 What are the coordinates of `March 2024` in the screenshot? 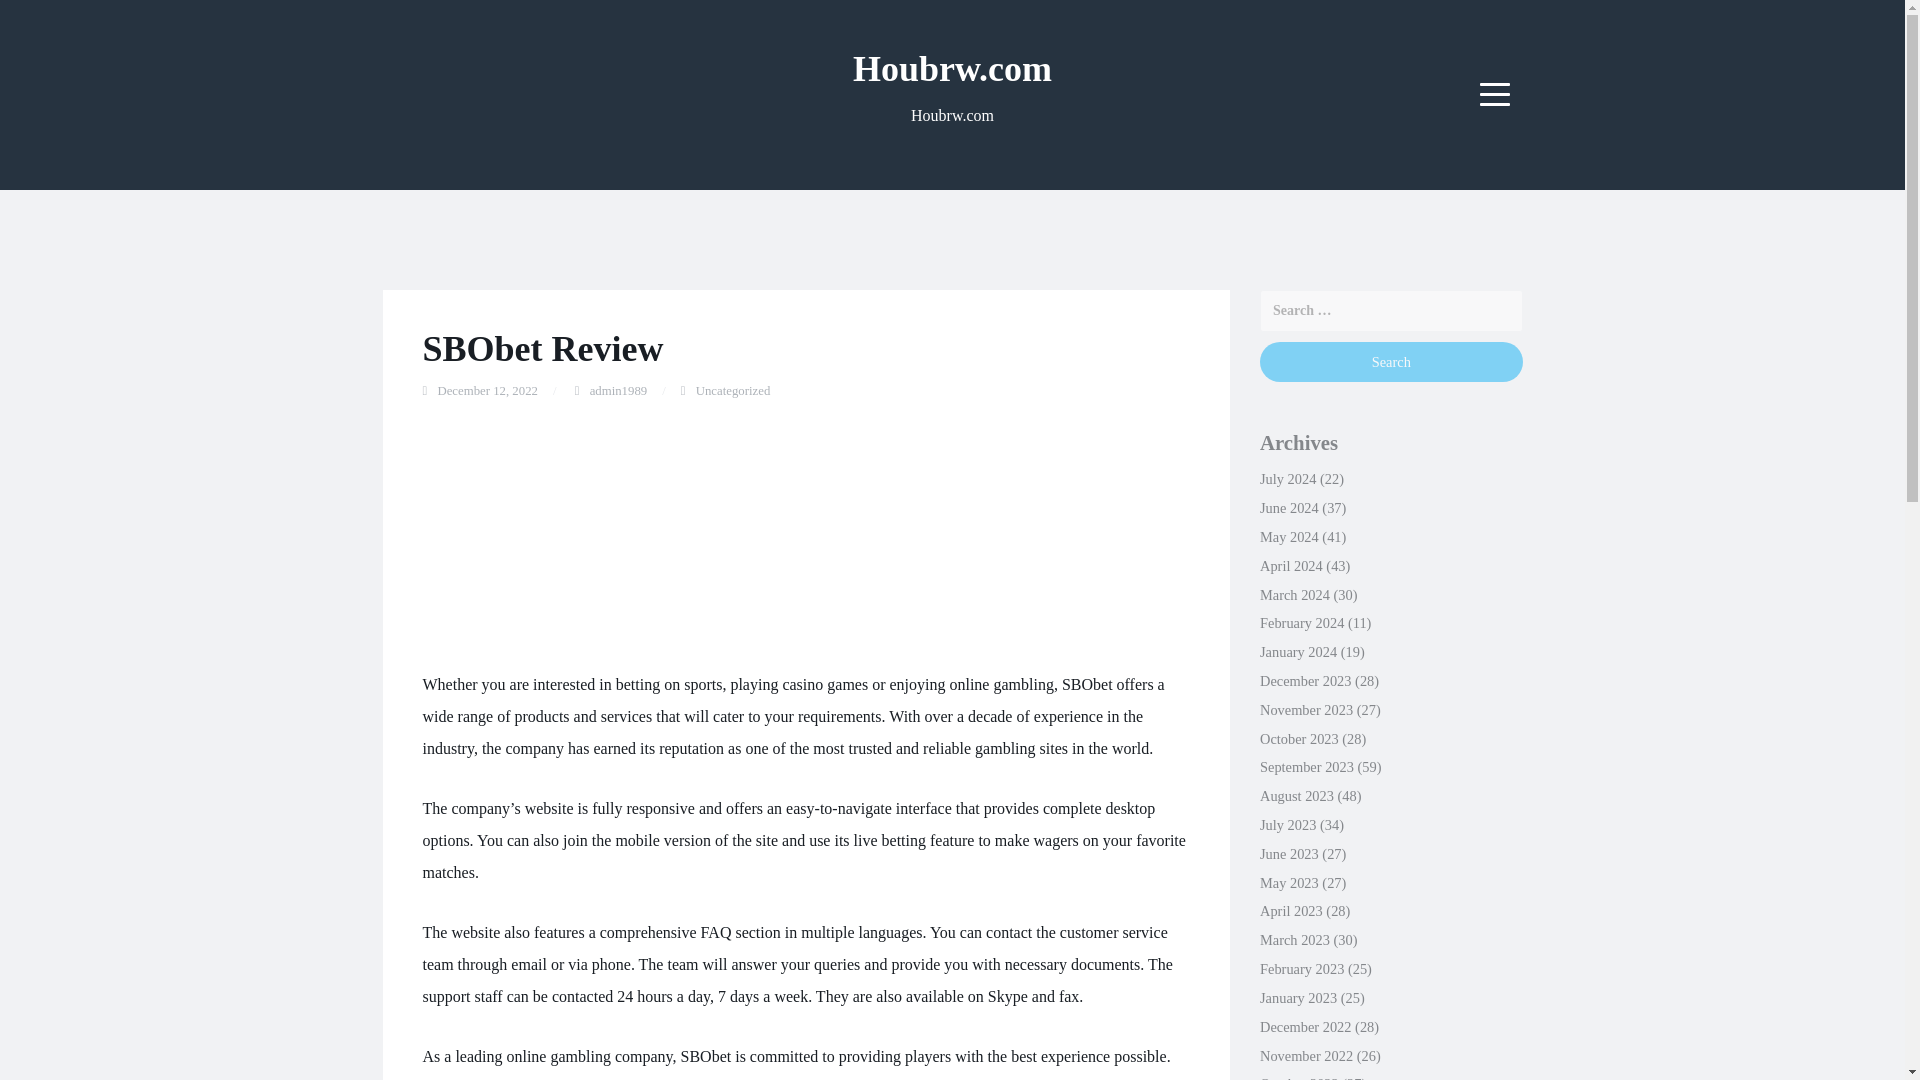 It's located at (1294, 594).